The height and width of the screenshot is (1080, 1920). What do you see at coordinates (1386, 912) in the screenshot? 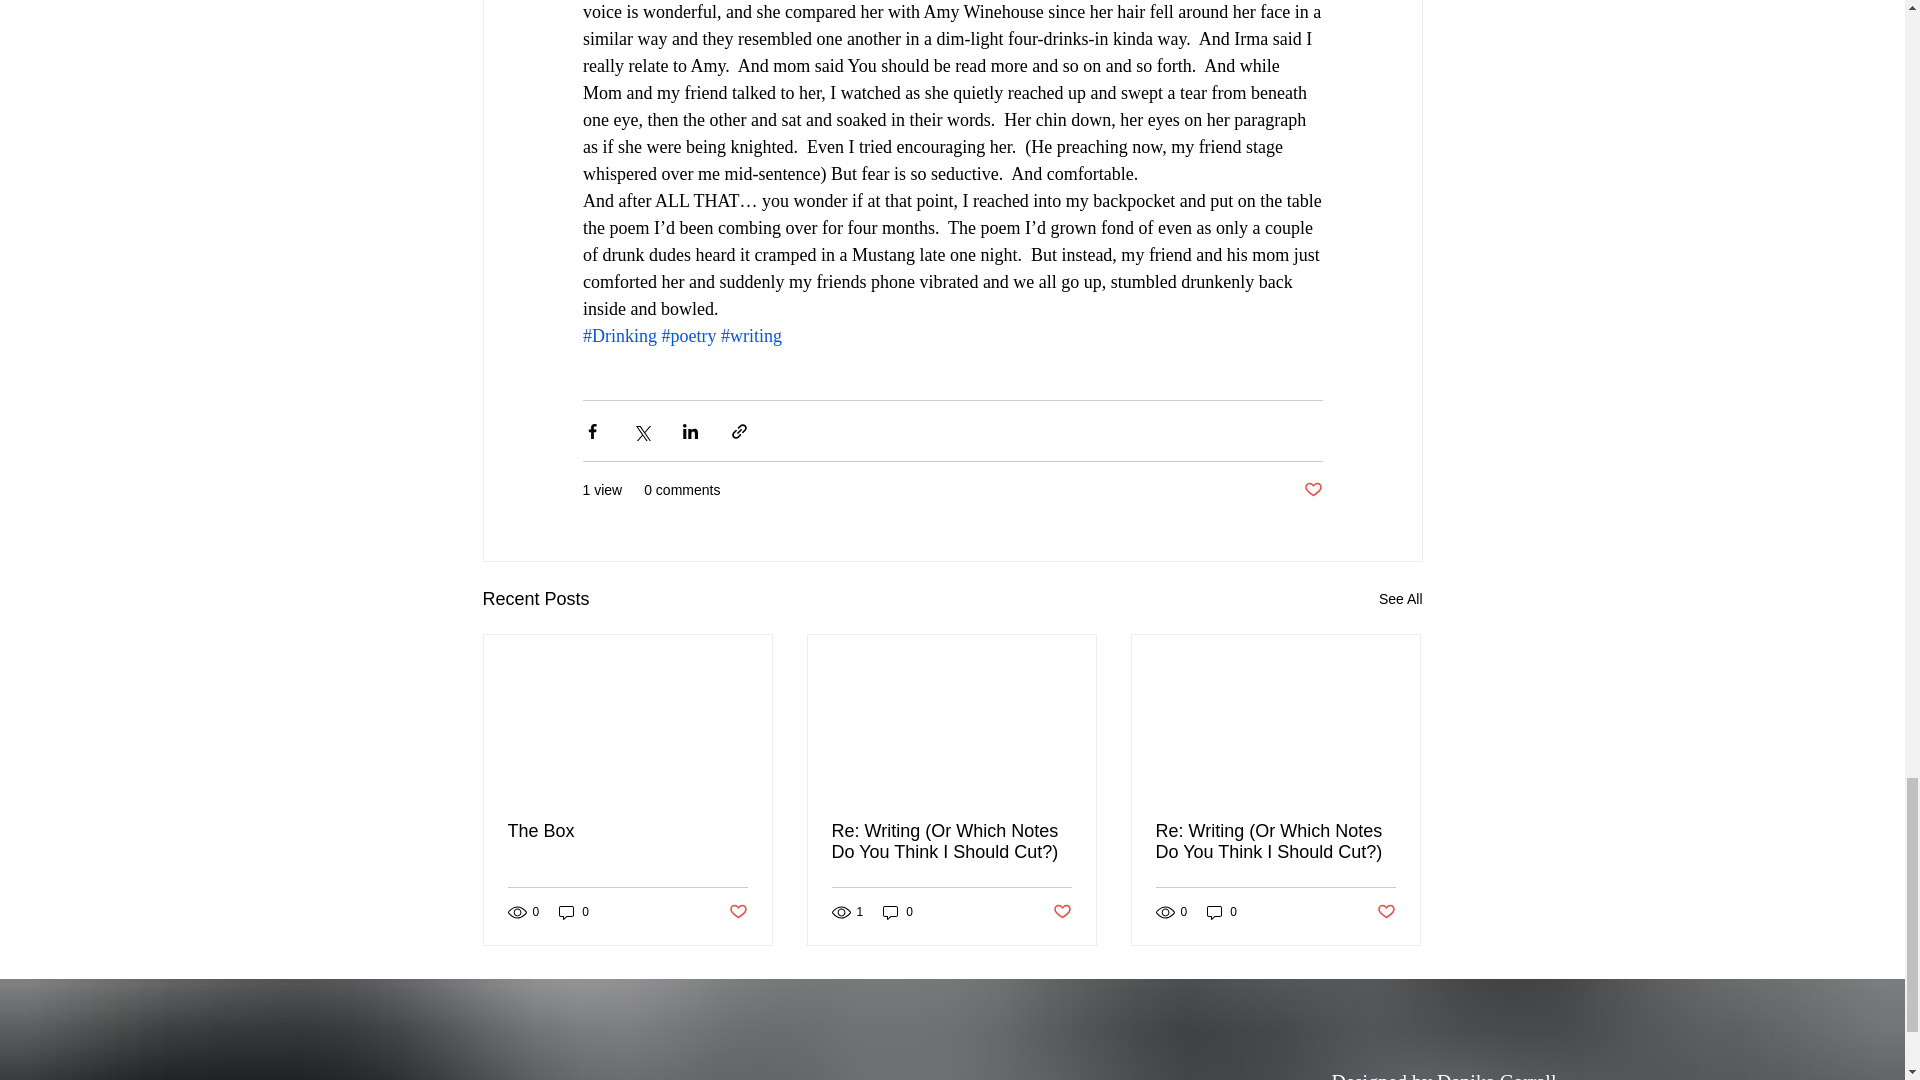
I see `Post not marked as liked` at bounding box center [1386, 912].